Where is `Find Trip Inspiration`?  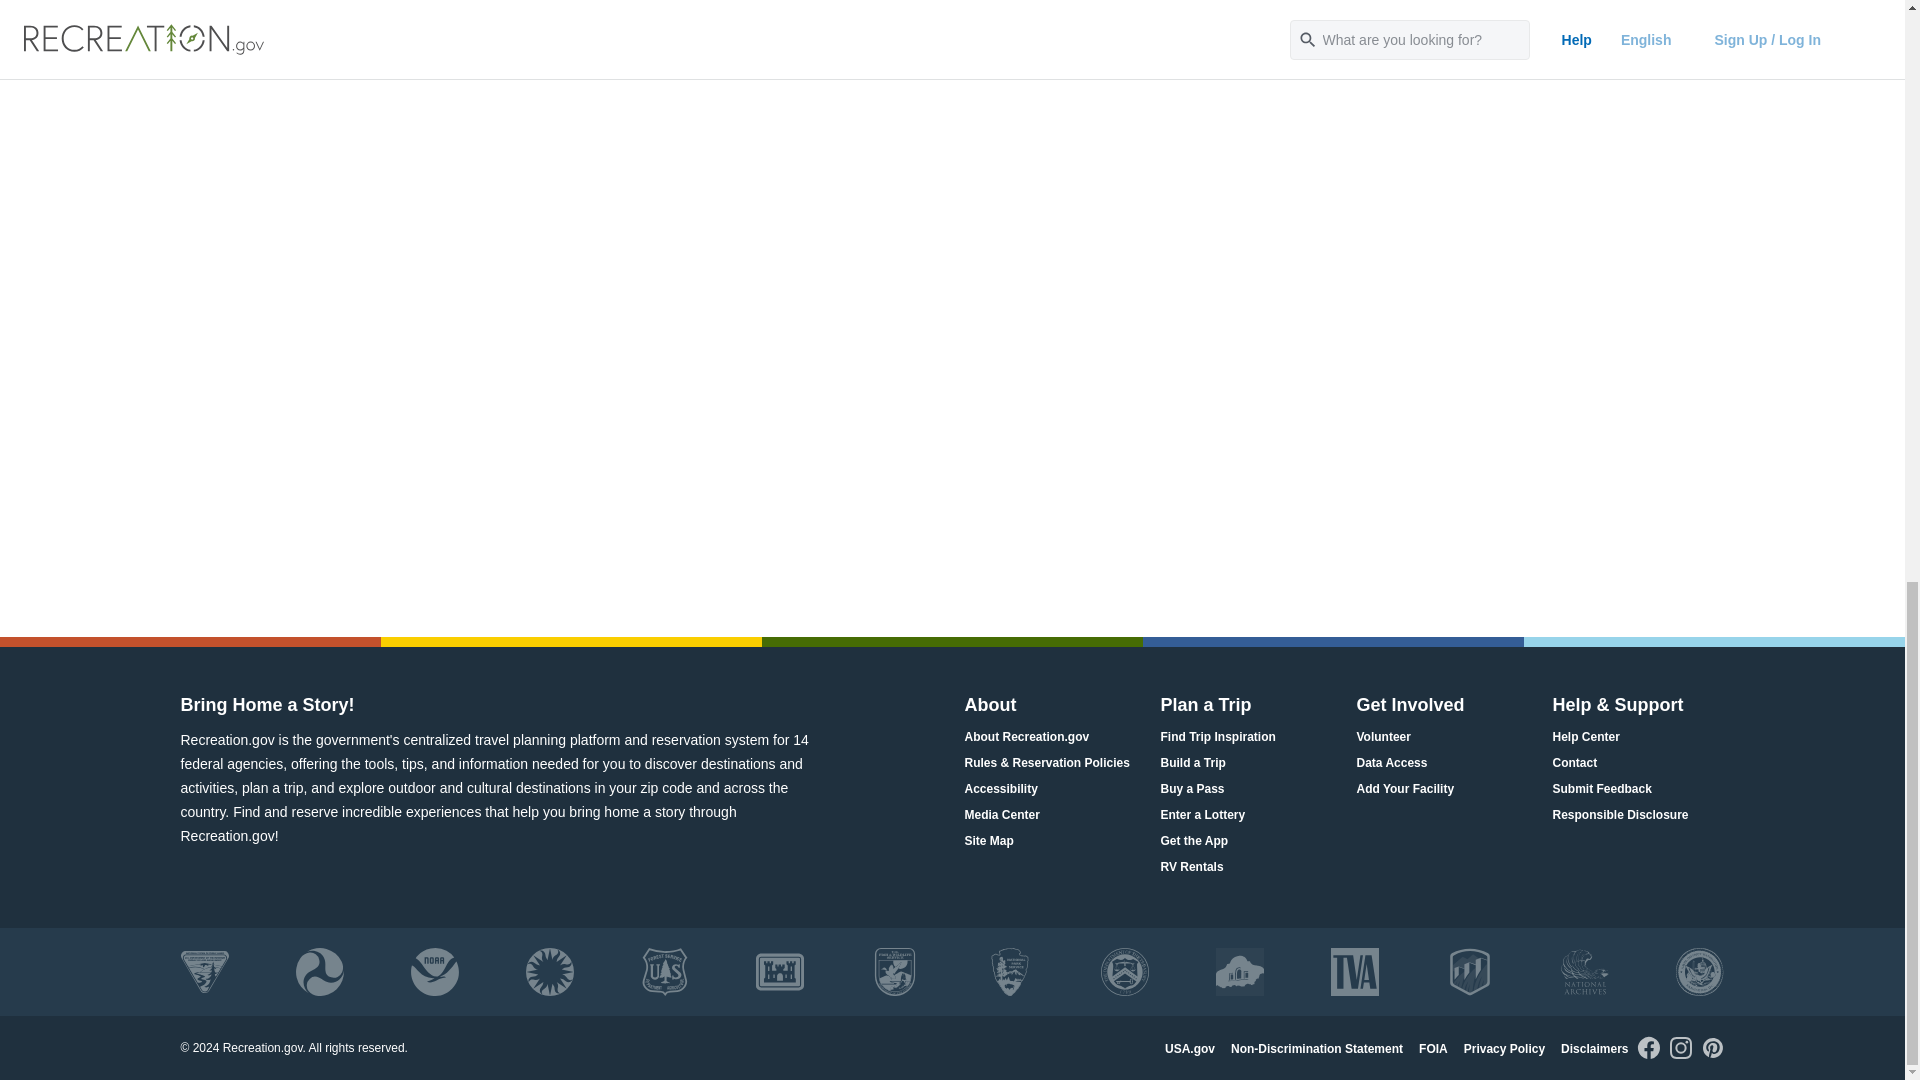
Find Trip Inspiration is located at coordinates (1216, 737).